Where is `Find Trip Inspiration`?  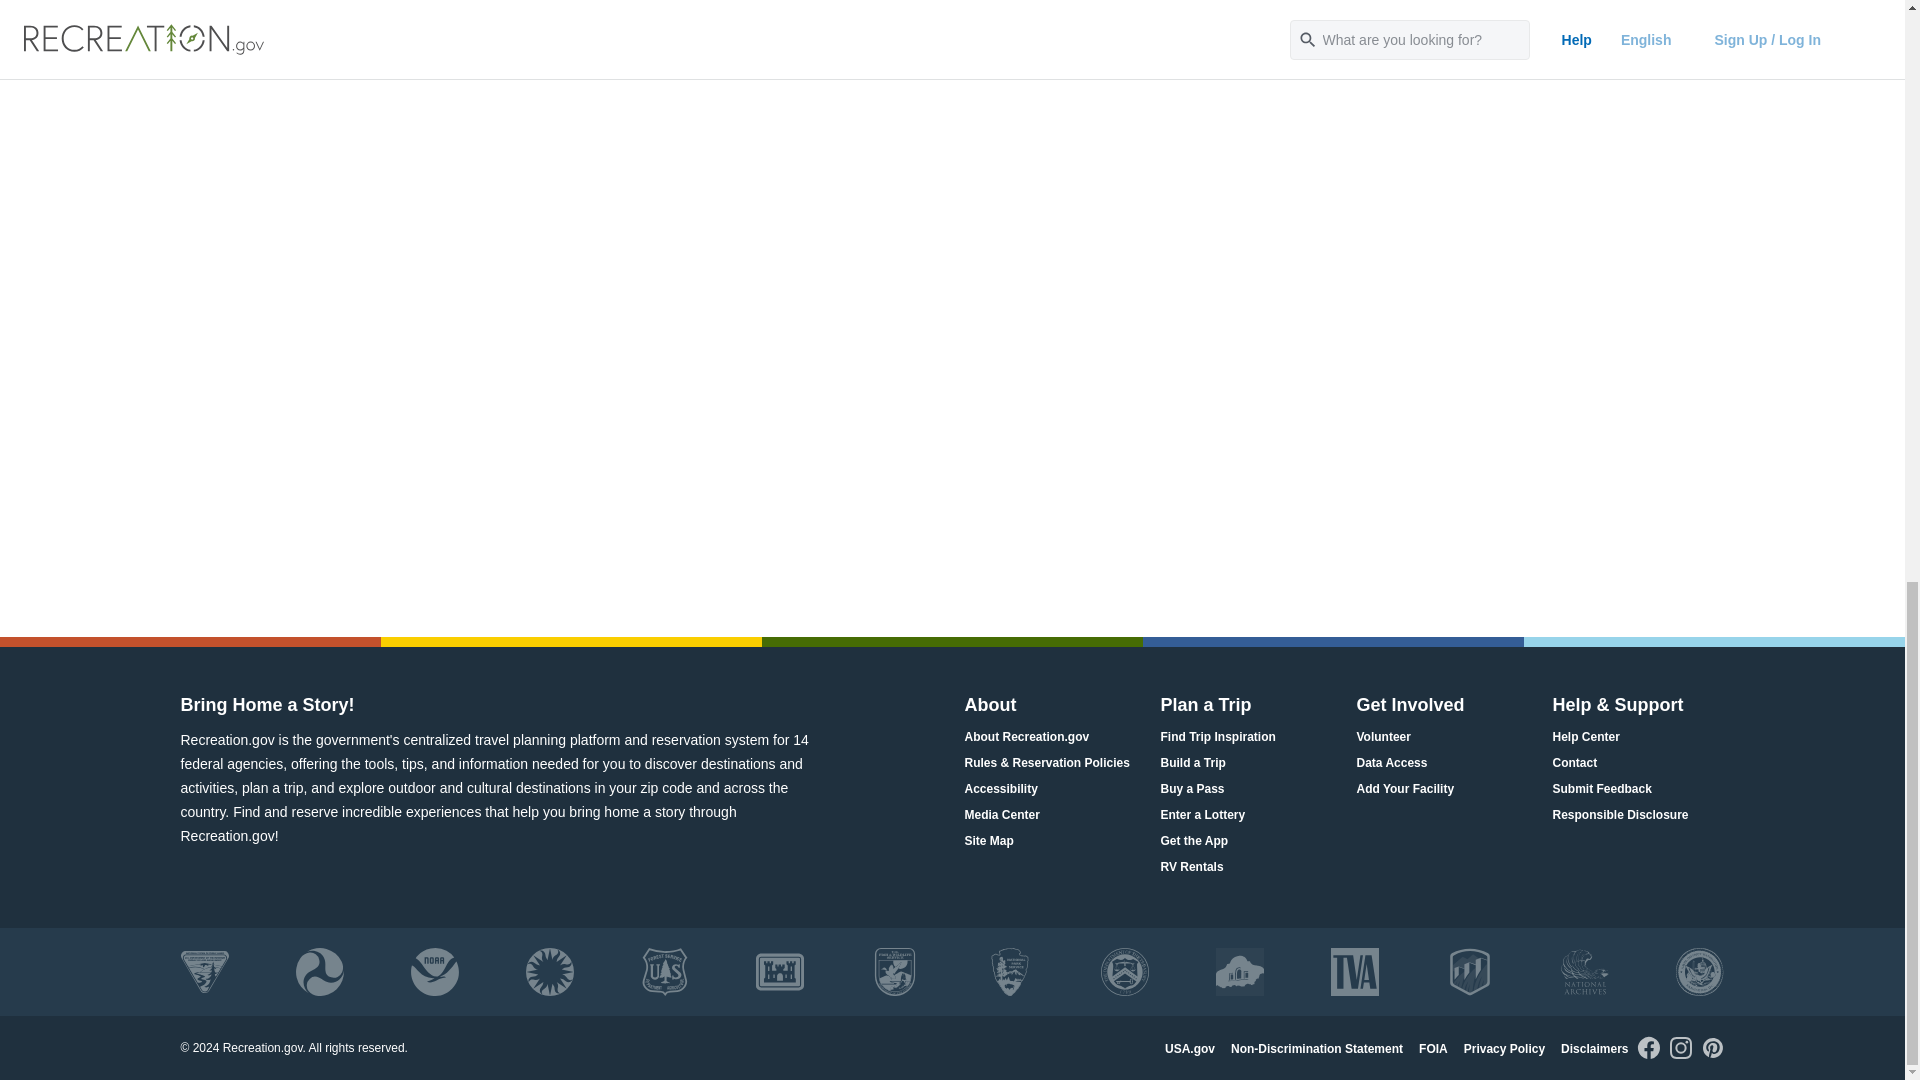
Find Trip Inspiration is located at coordinates (1216, 737).